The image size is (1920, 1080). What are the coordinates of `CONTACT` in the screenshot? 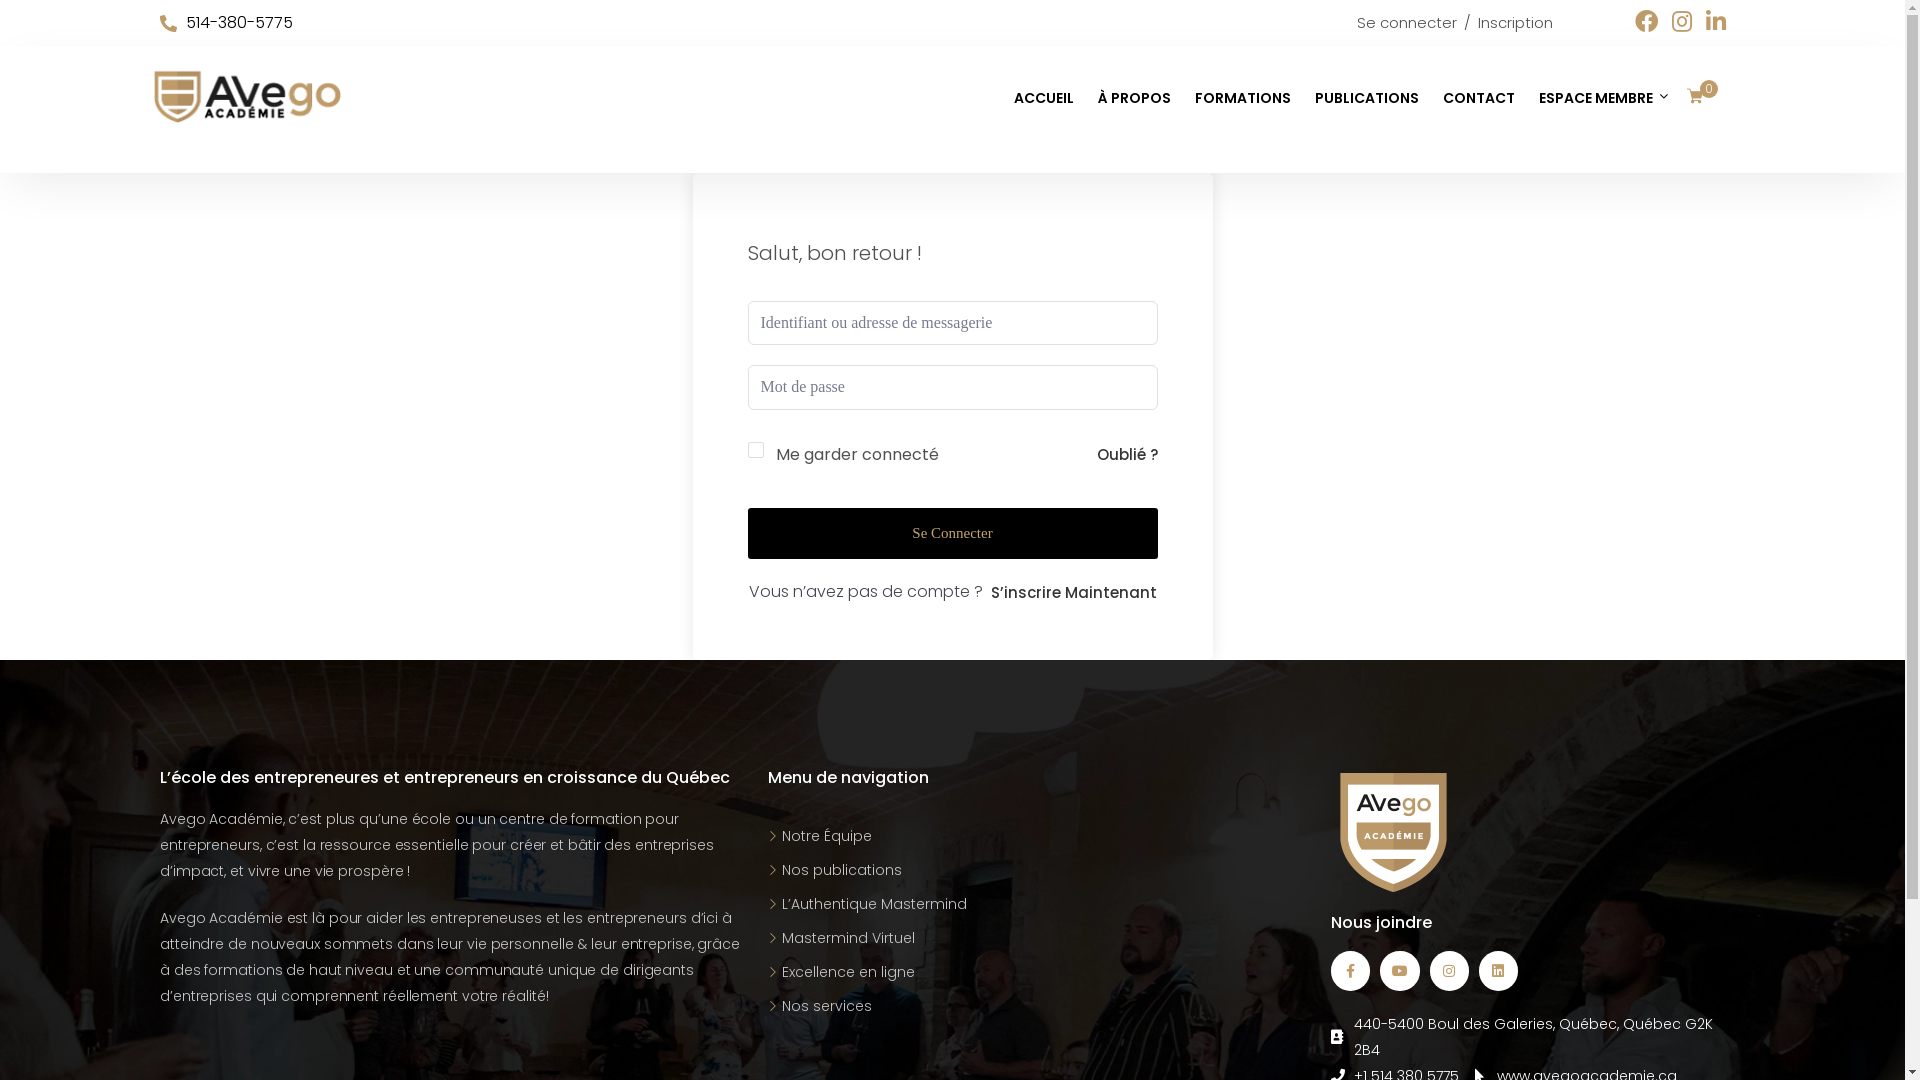 It's located at (1479, 98).